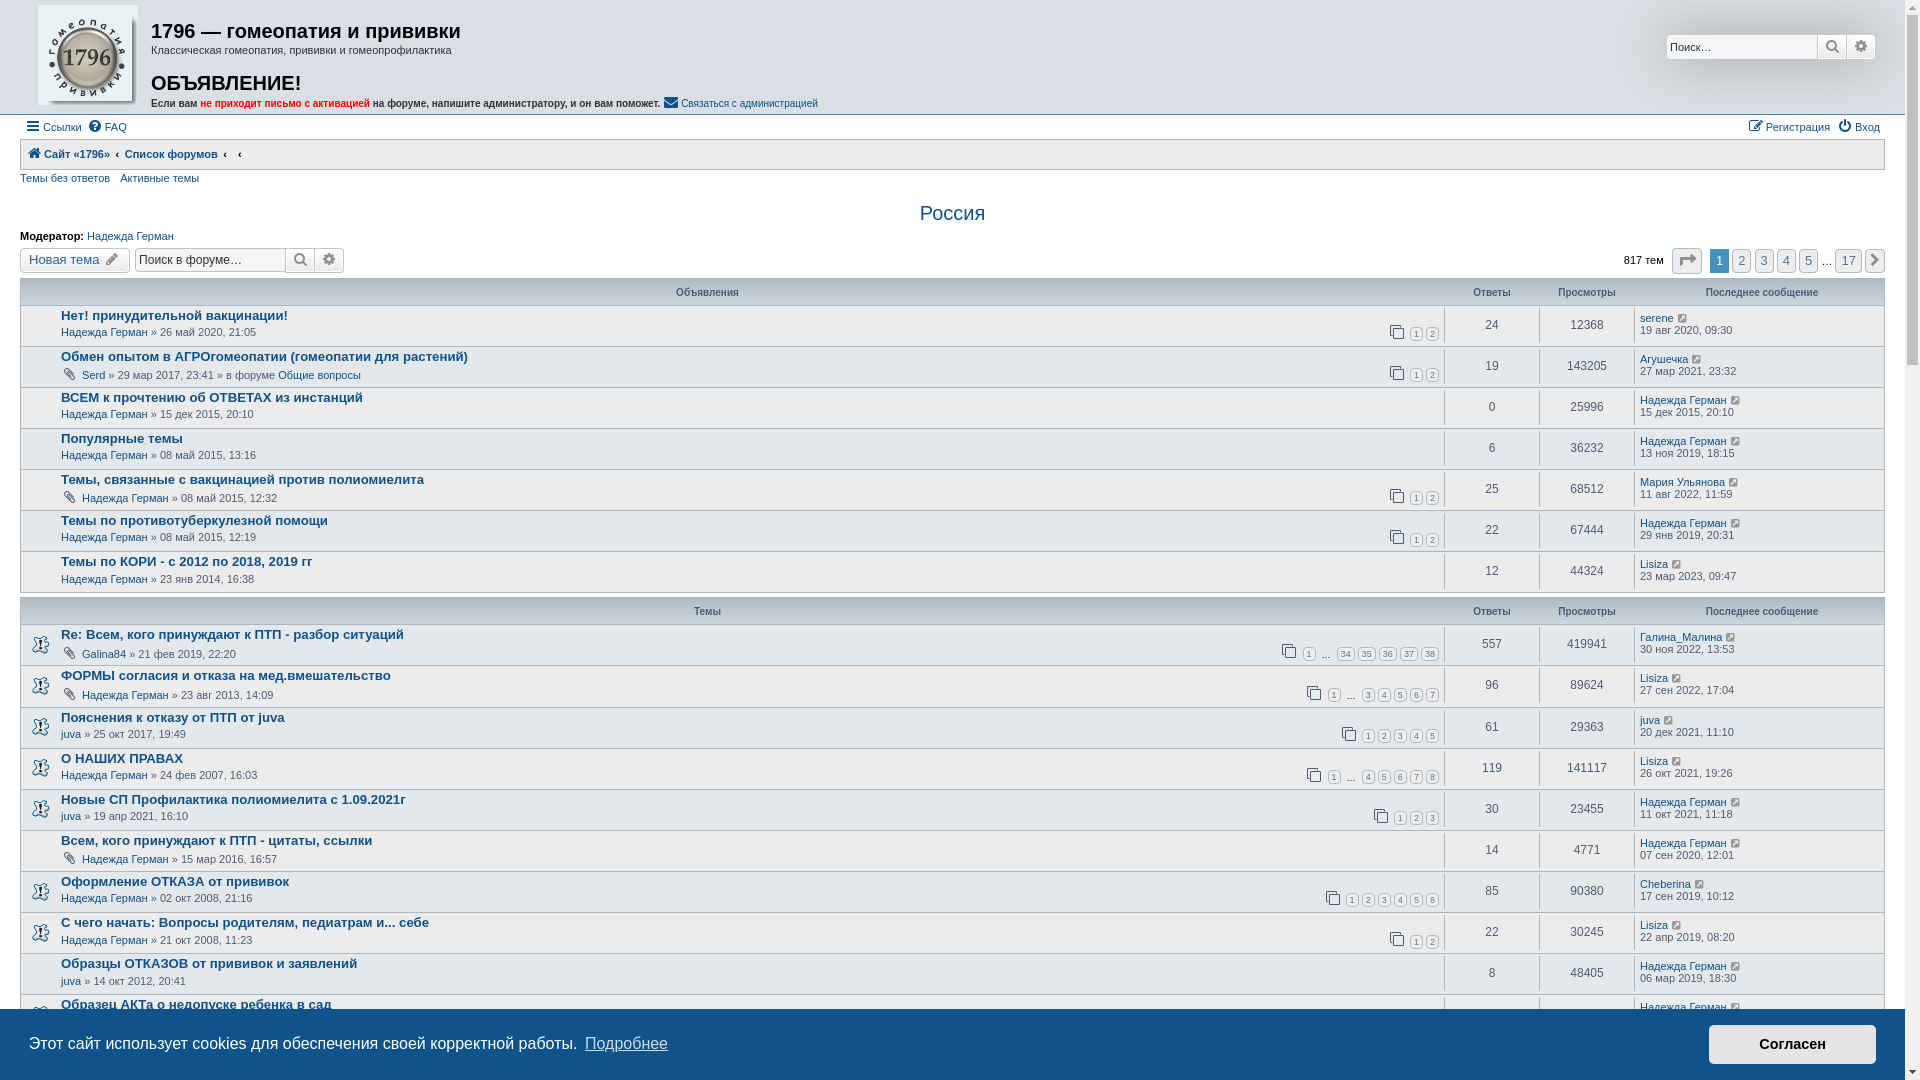 This screenshot has width=1920, height=1080. I want to click on 19, so click(1367, 1065).